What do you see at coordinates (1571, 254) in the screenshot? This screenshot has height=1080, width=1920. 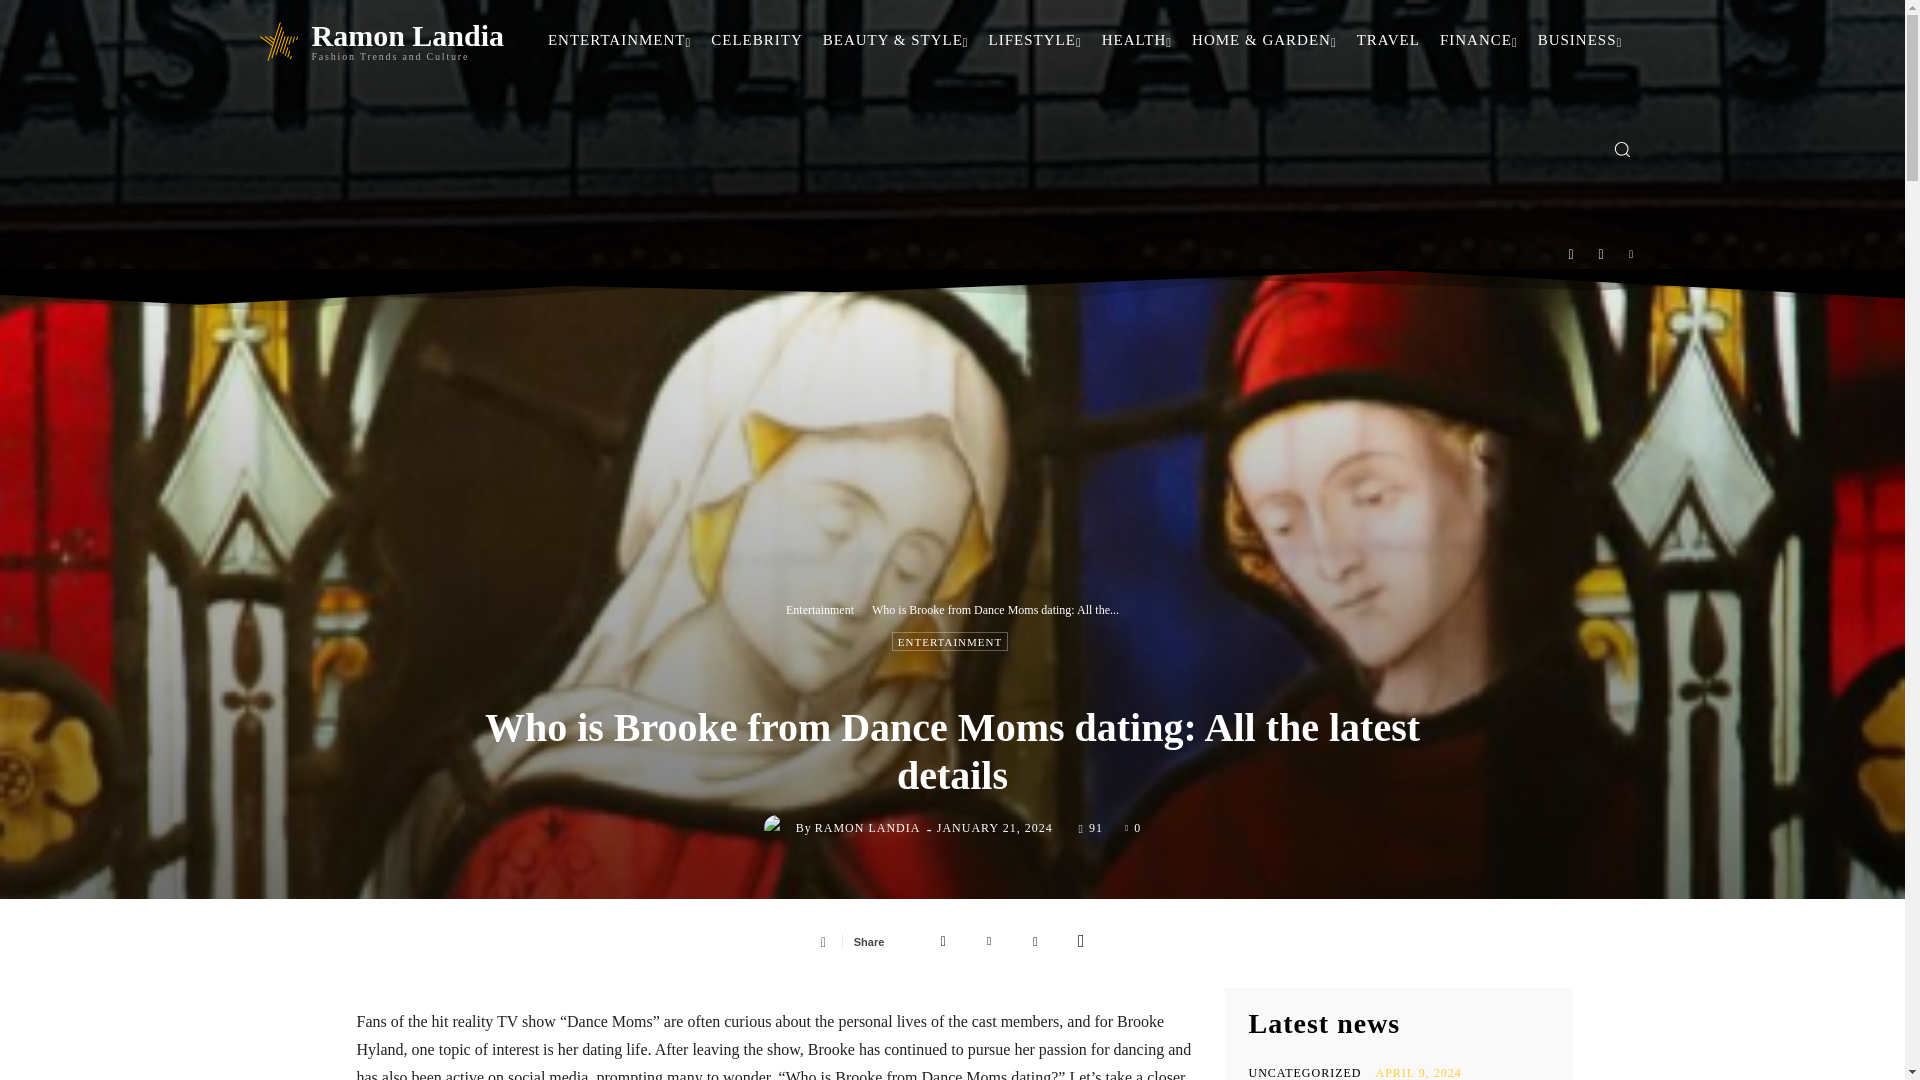 I see `Facebook` at bounding box center [1571, 254].